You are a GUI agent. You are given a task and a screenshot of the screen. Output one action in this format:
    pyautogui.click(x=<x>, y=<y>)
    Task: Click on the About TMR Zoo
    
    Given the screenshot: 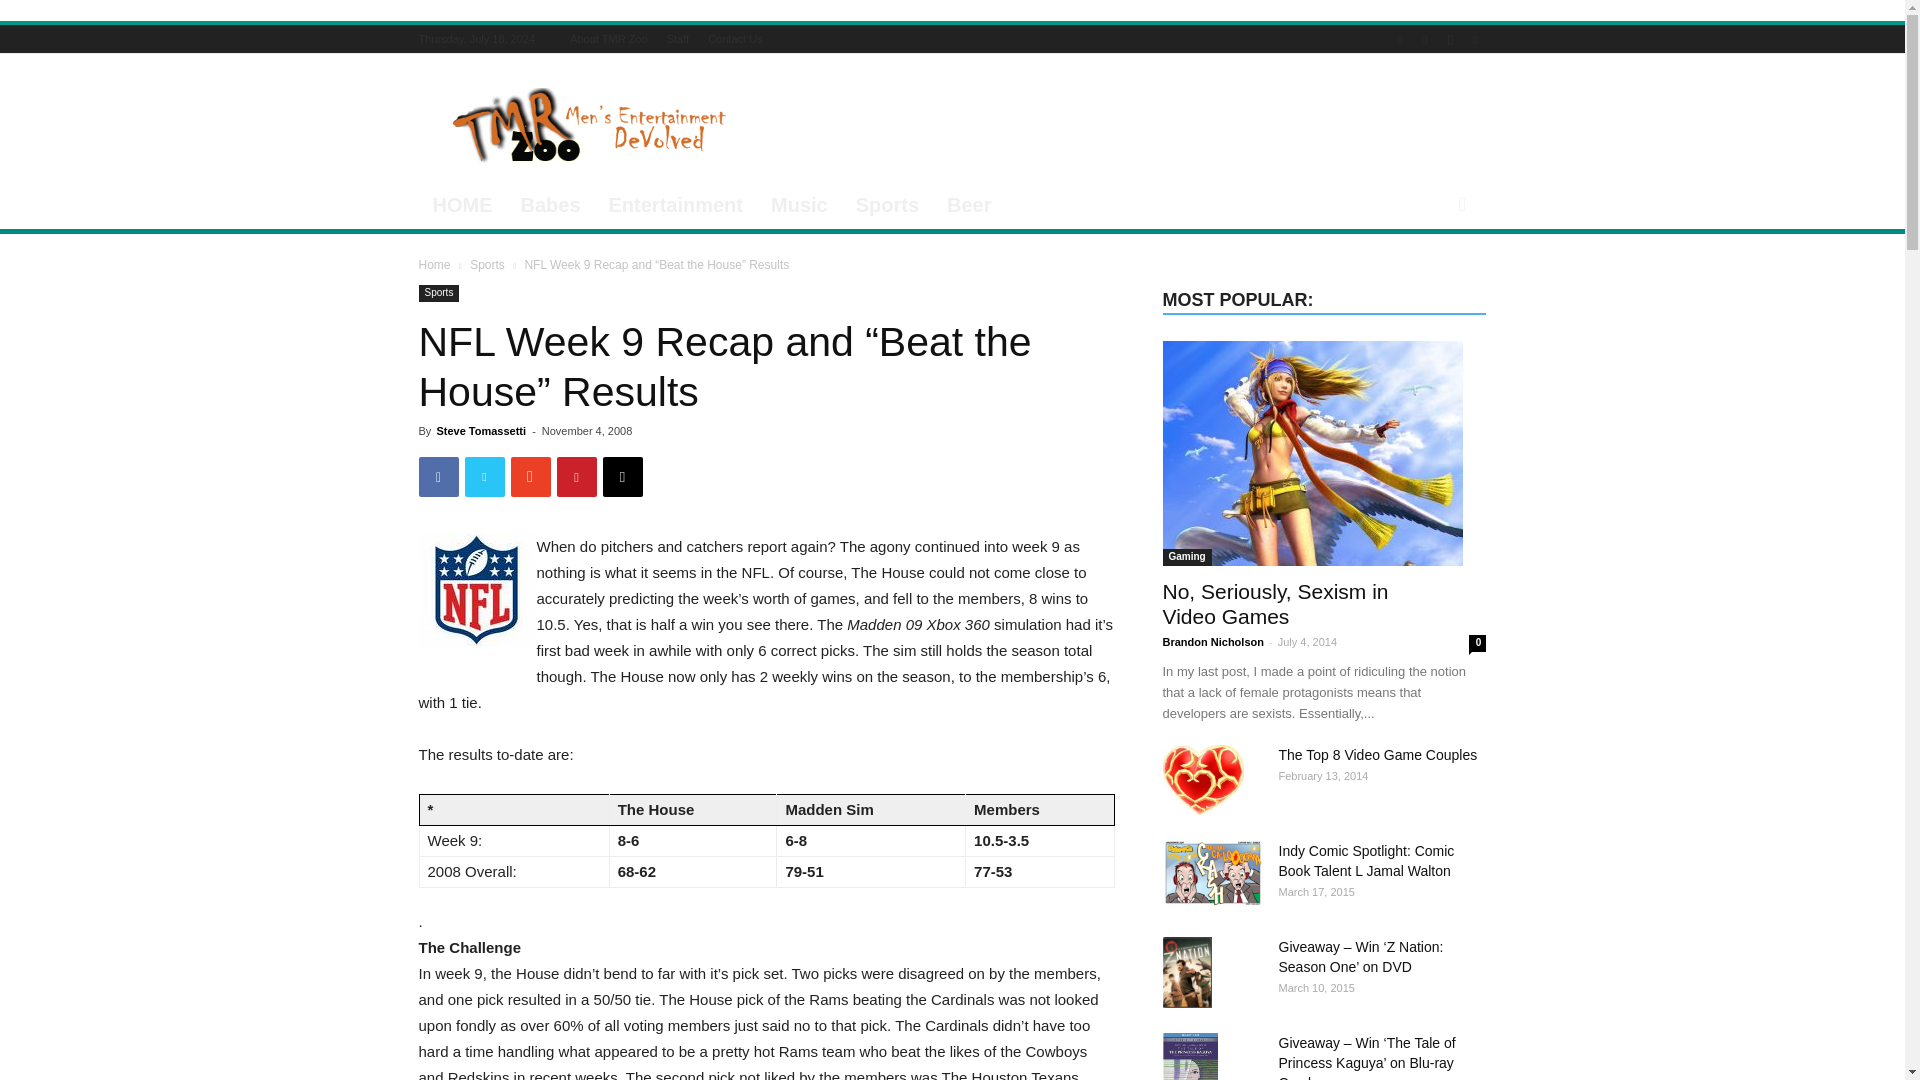 What is the action you would take?
    pyautogui.click(x=608, y=39)
    